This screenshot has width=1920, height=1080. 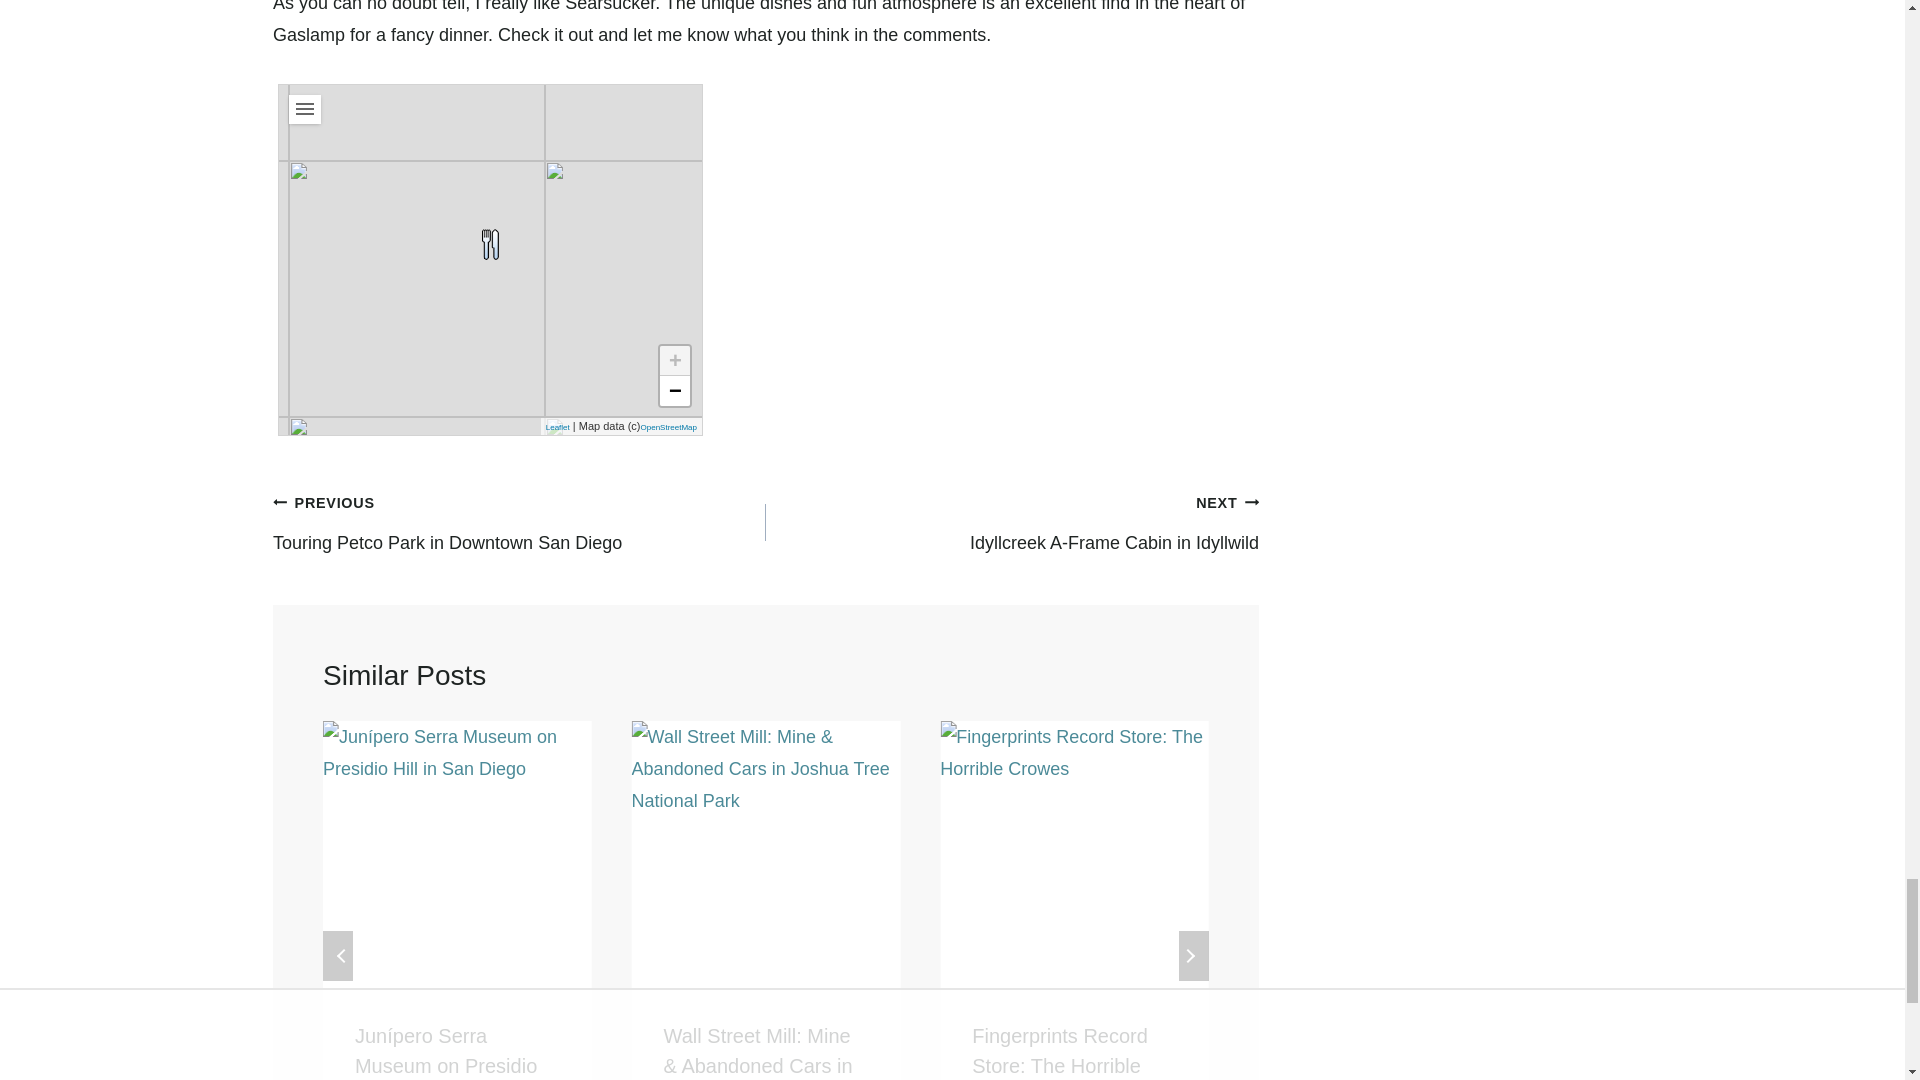 I want to click on A JS library for interactive maps, so click(x=558, y=428).